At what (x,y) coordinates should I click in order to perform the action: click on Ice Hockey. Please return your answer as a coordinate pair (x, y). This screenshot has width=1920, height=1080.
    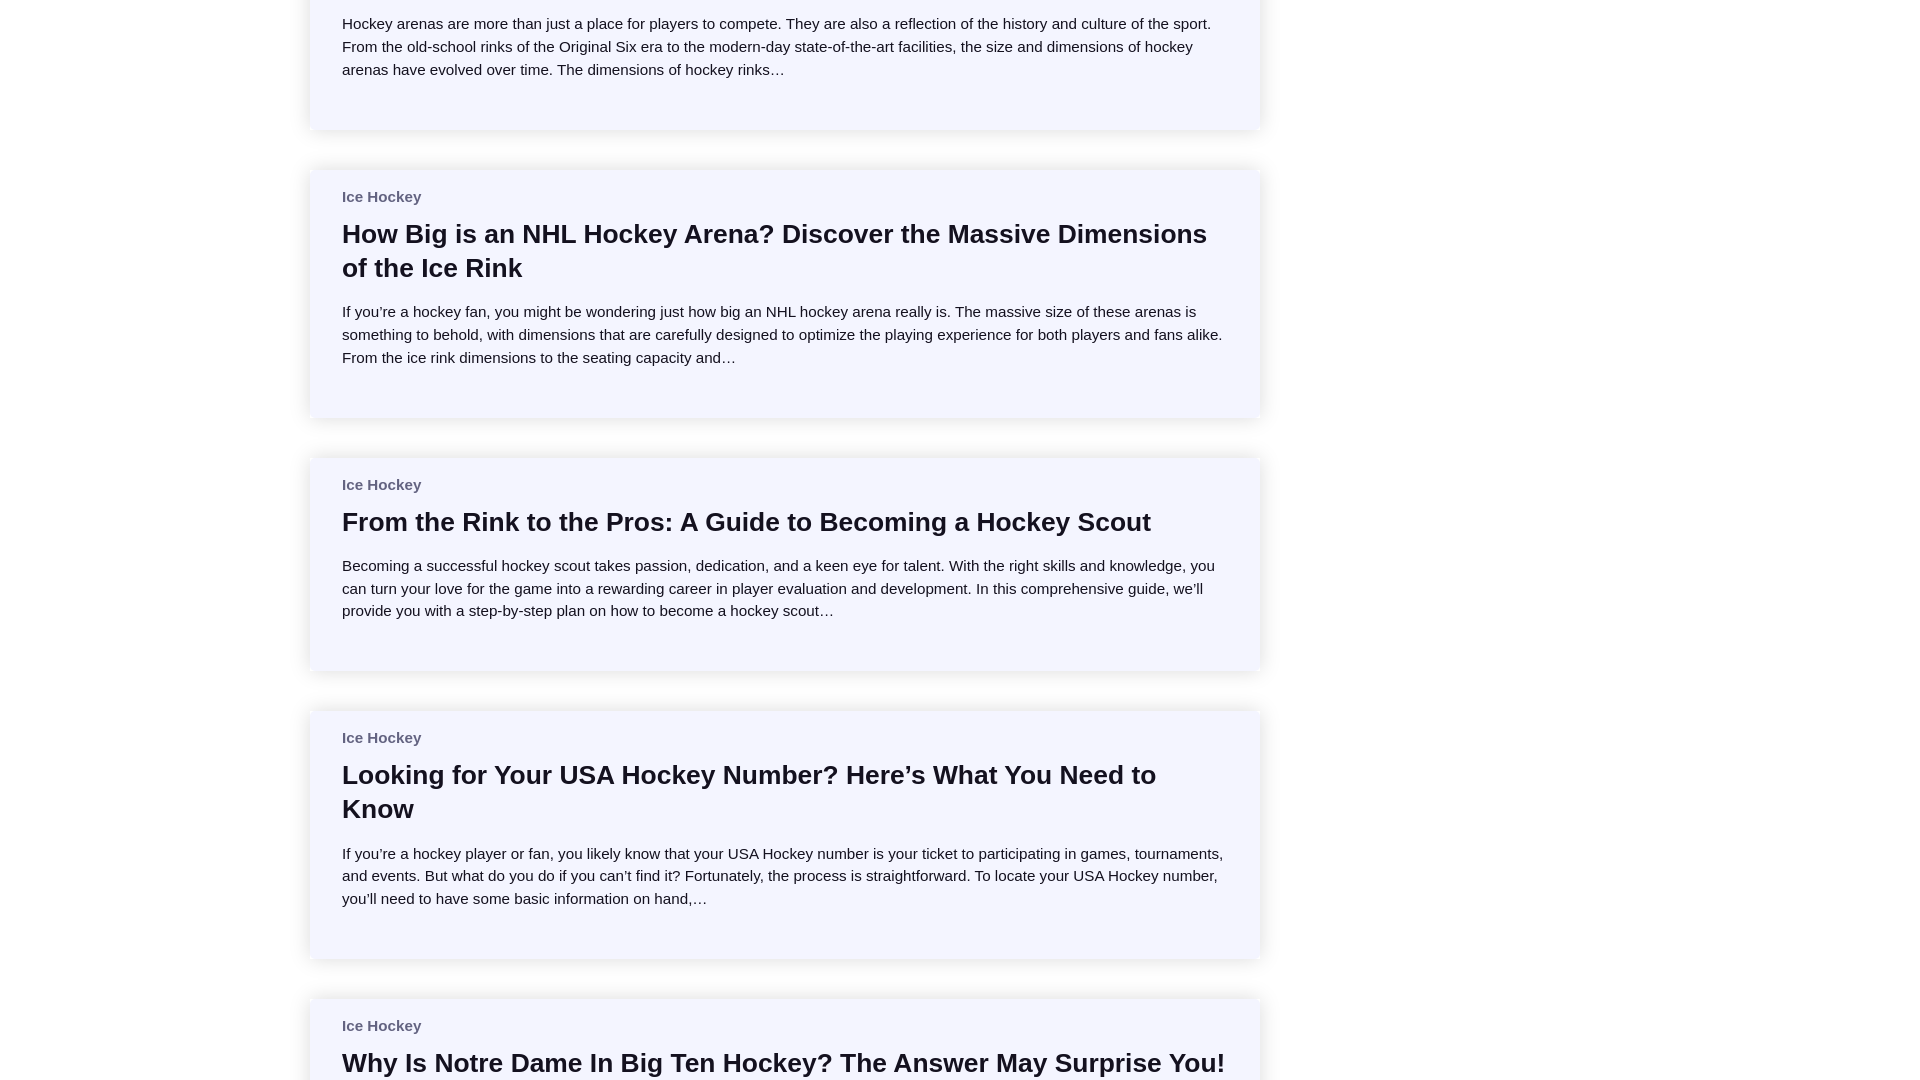
    Looking at the image, I should click on (380, 196).